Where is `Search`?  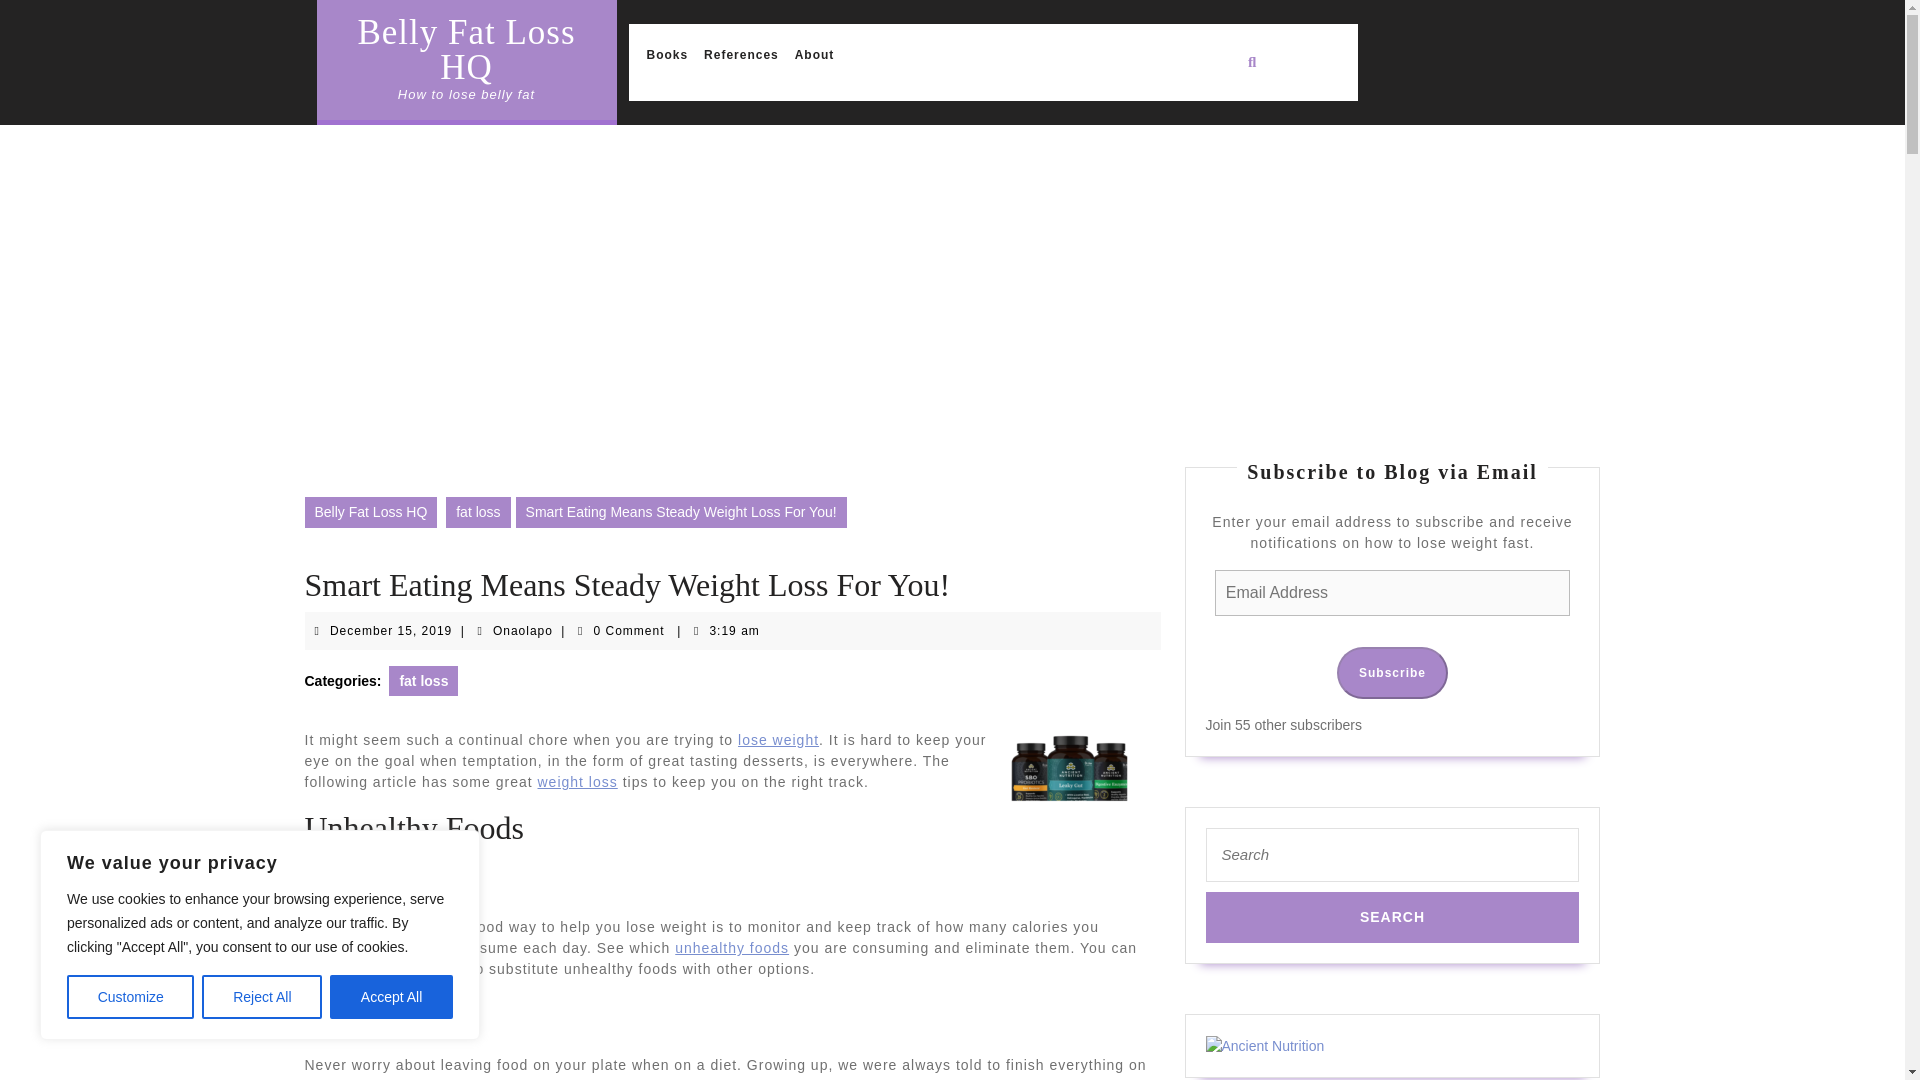
Search is located at coordinates (578, 782).